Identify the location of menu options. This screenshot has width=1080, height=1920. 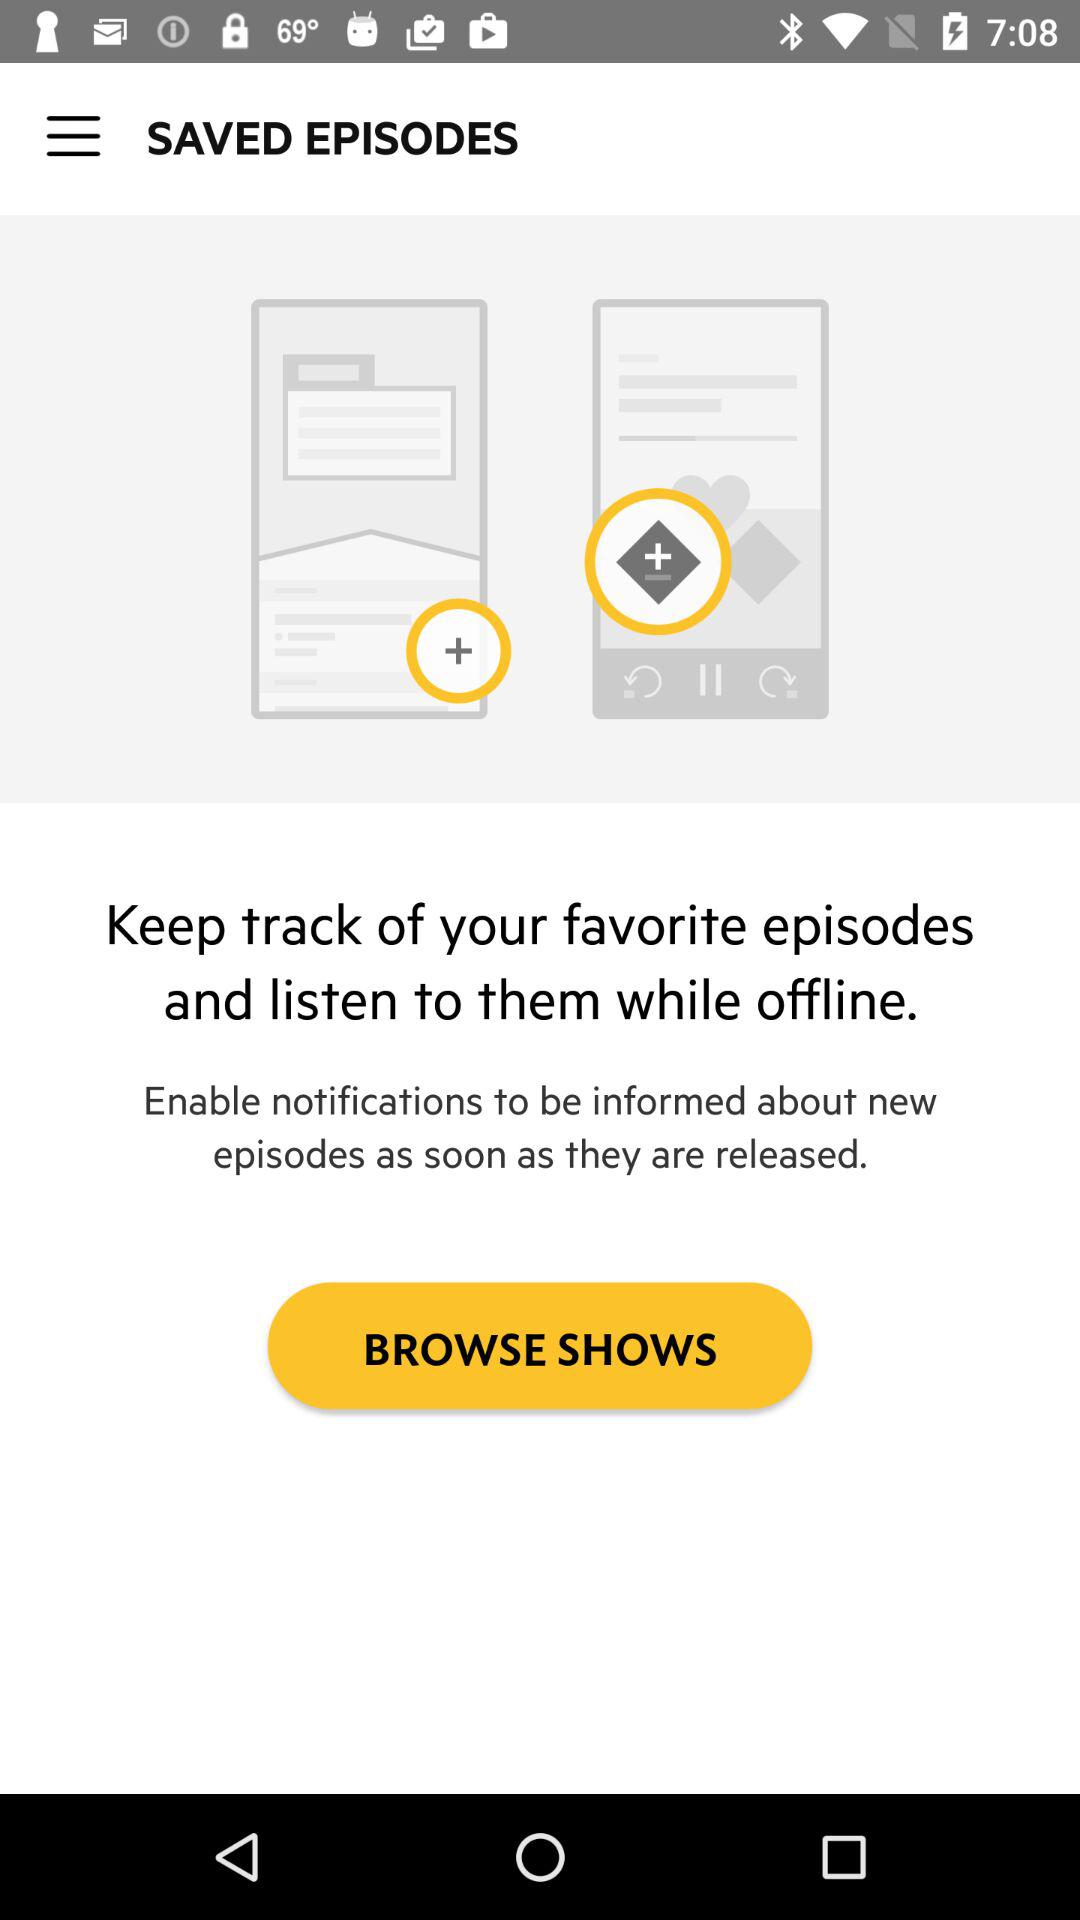
(74, 136).